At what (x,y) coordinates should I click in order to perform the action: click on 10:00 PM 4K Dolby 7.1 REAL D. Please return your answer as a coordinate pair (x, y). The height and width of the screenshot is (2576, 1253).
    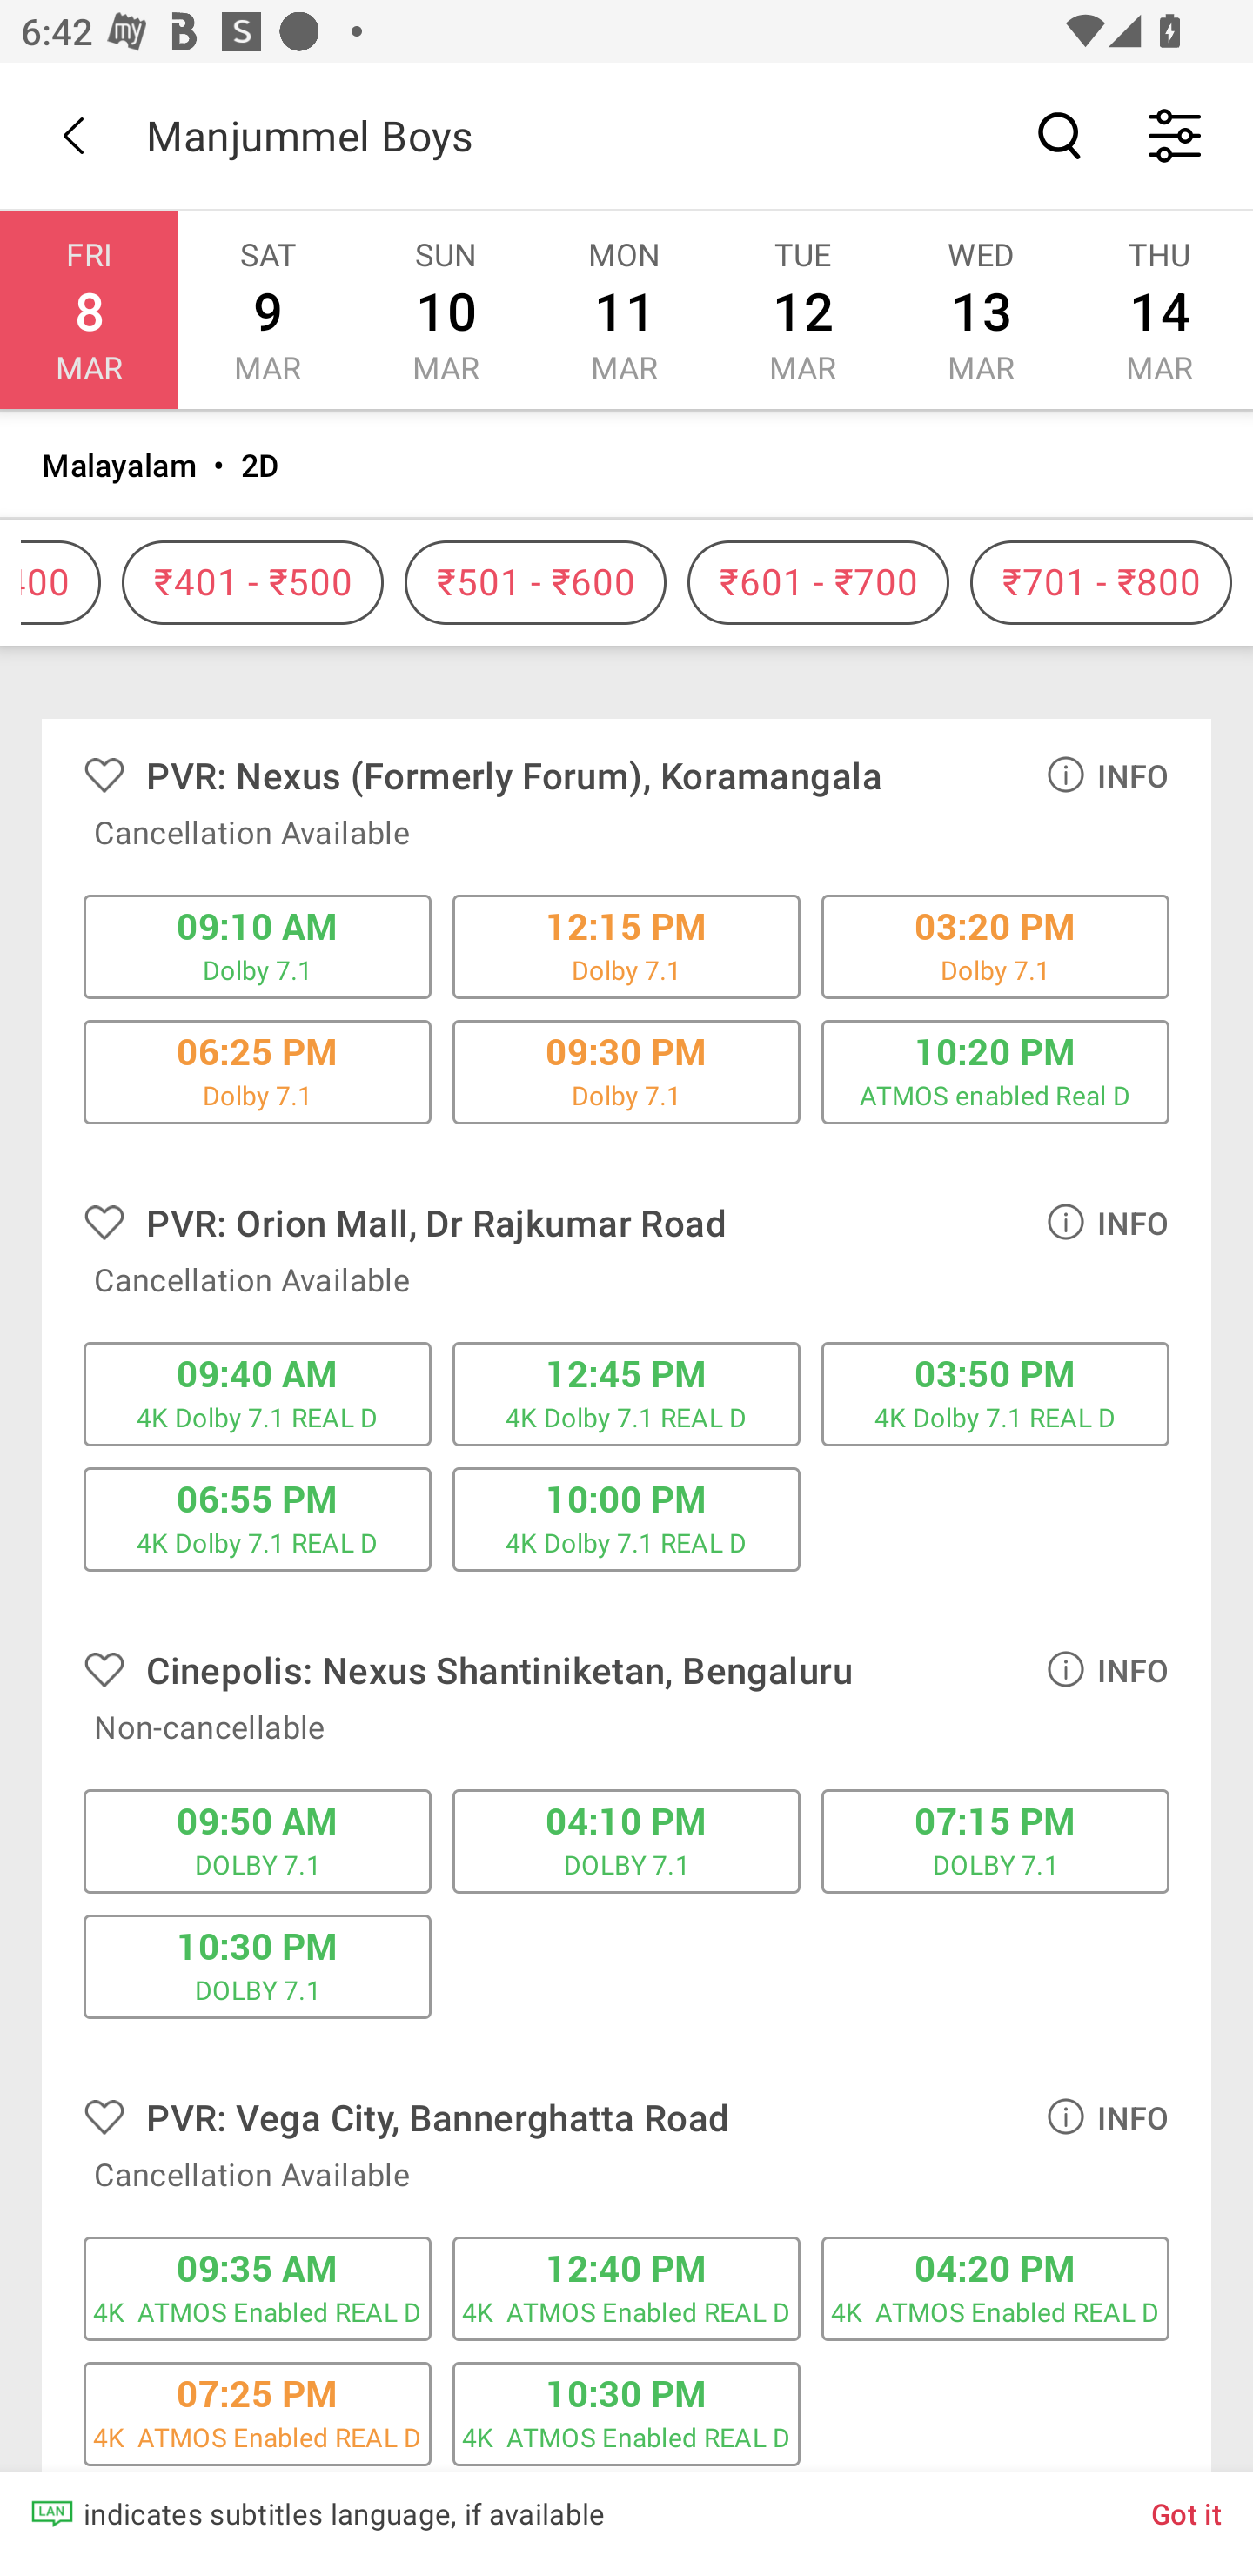
    Looking at the image, I should click on (626, 1519).